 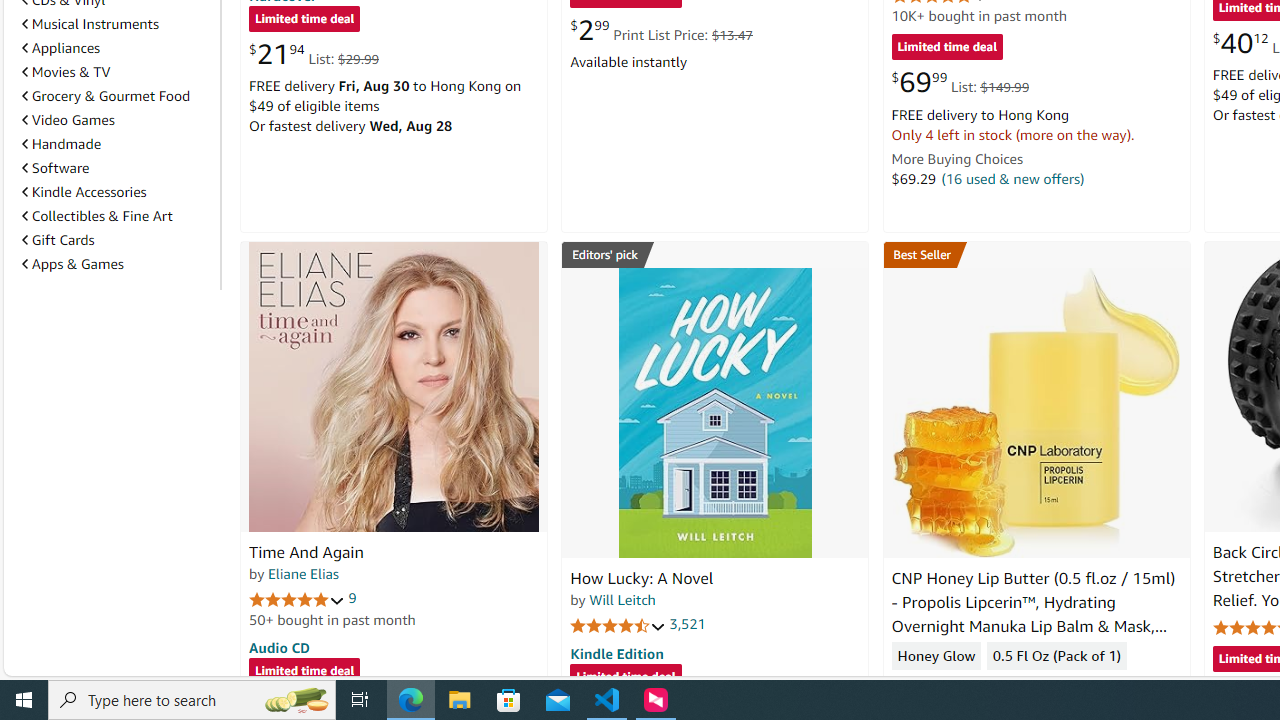 What do you see at coordinates (714, 412) in the screenshot?
I see `How Lucky: A Novel` at bounding box center [714, 412].